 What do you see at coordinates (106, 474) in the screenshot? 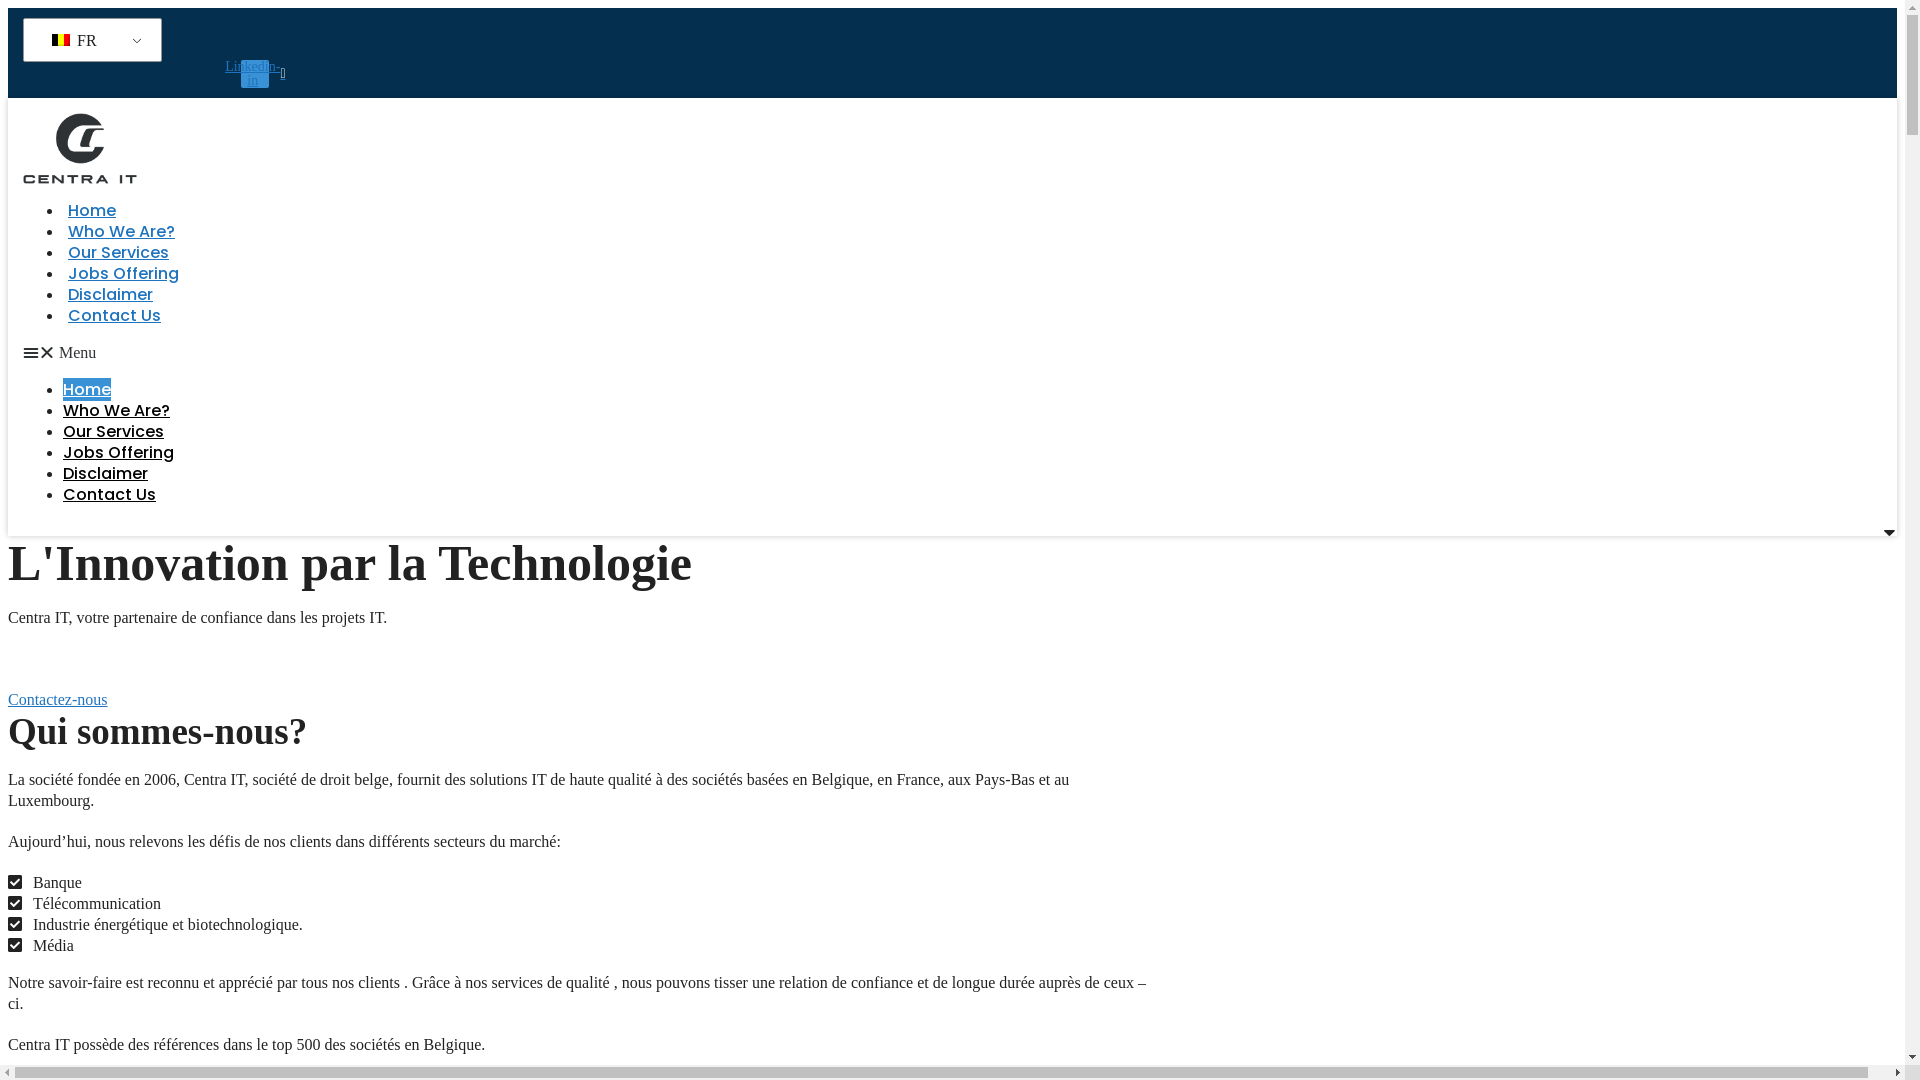
I see `Disclaimer` at bounding box center [106, 474].